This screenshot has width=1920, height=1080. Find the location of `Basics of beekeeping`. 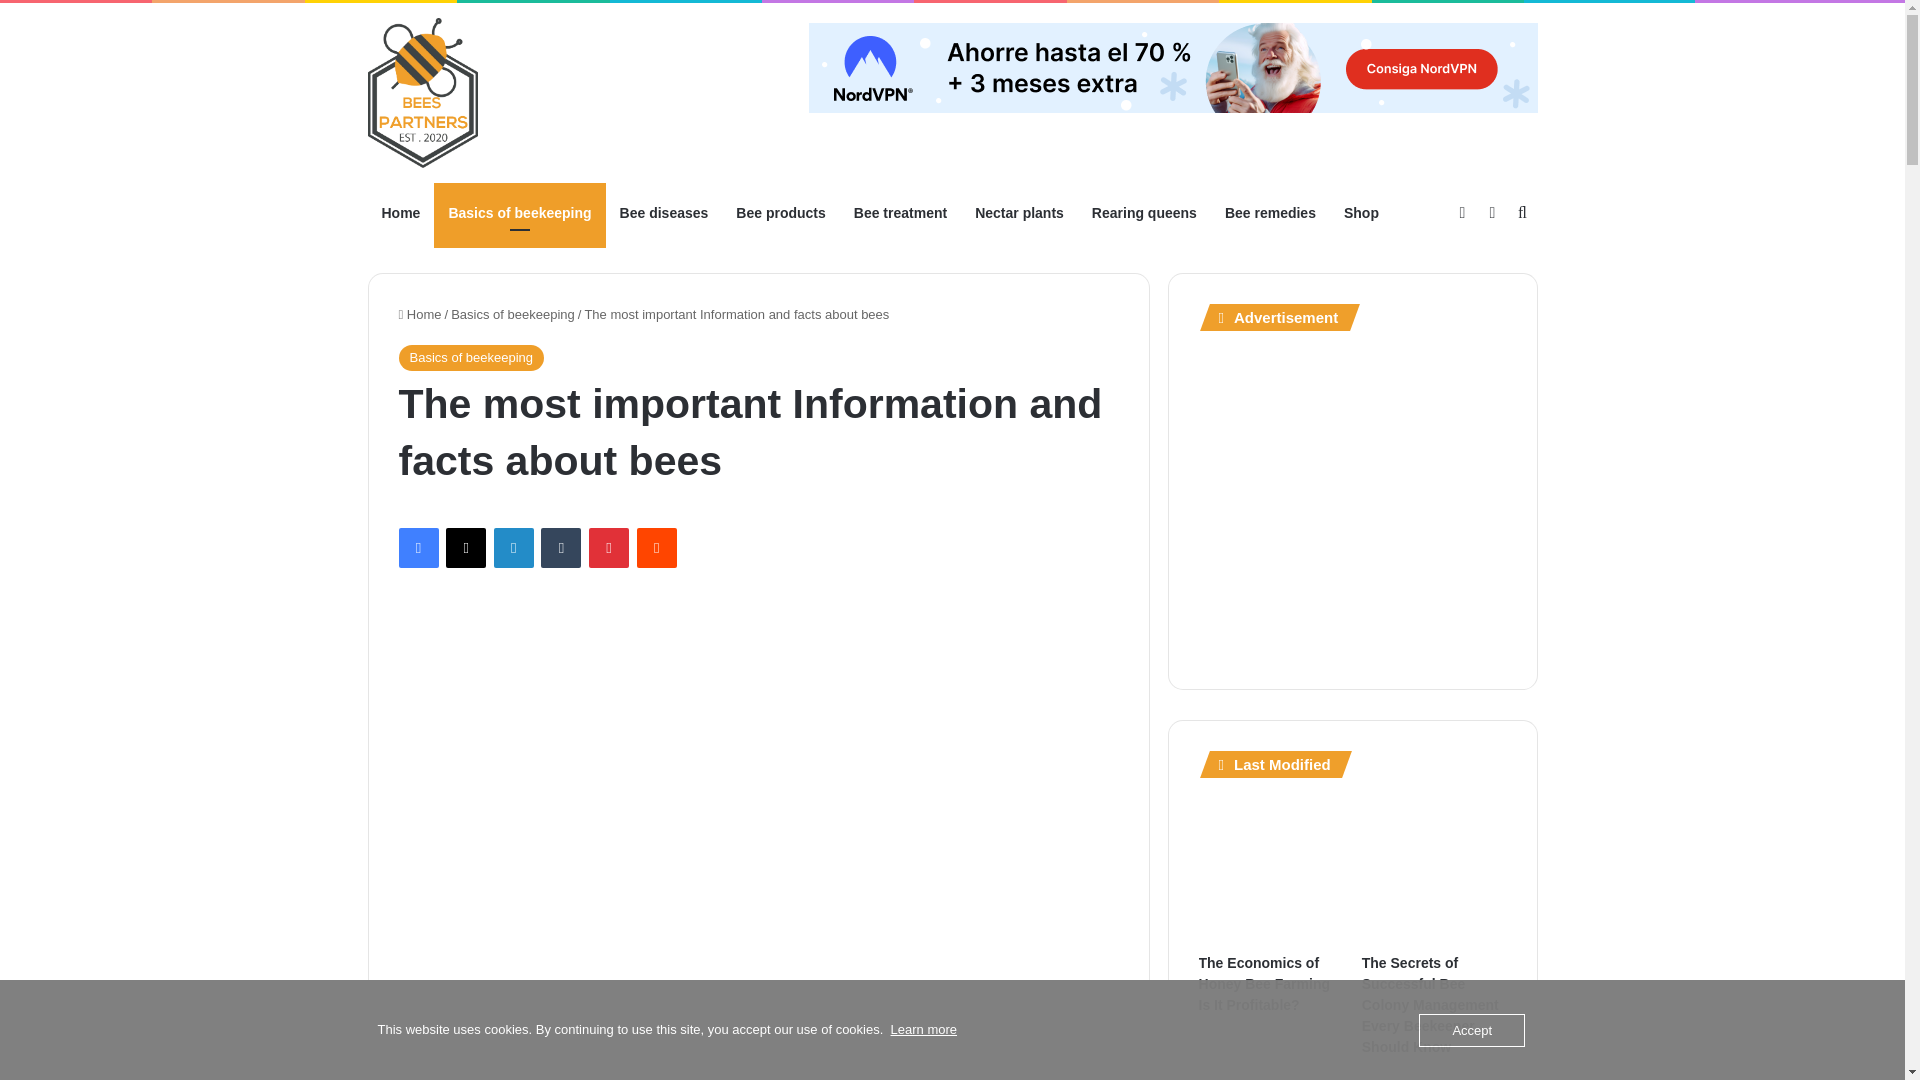

Basics of beekeeping is located at coordinates (518, 212).